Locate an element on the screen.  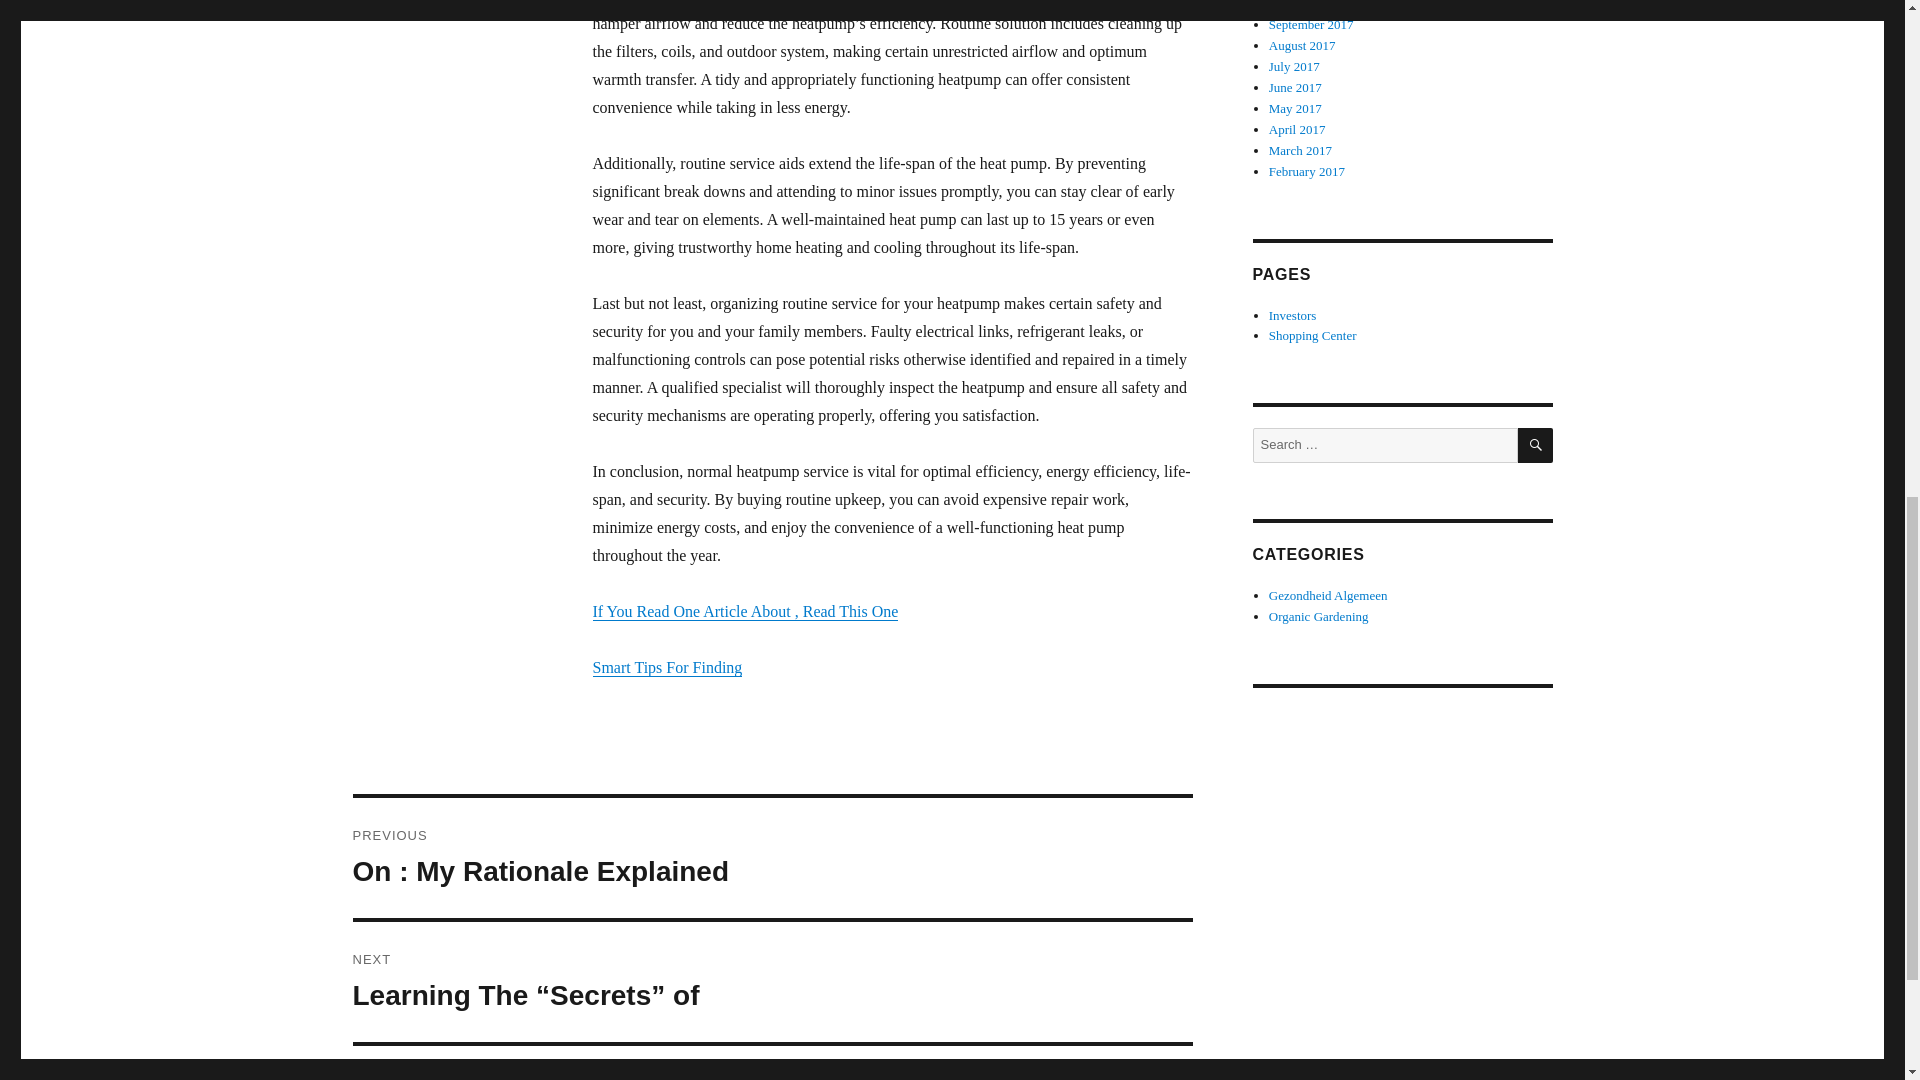
Investors is located at coordinates (1300, 150).